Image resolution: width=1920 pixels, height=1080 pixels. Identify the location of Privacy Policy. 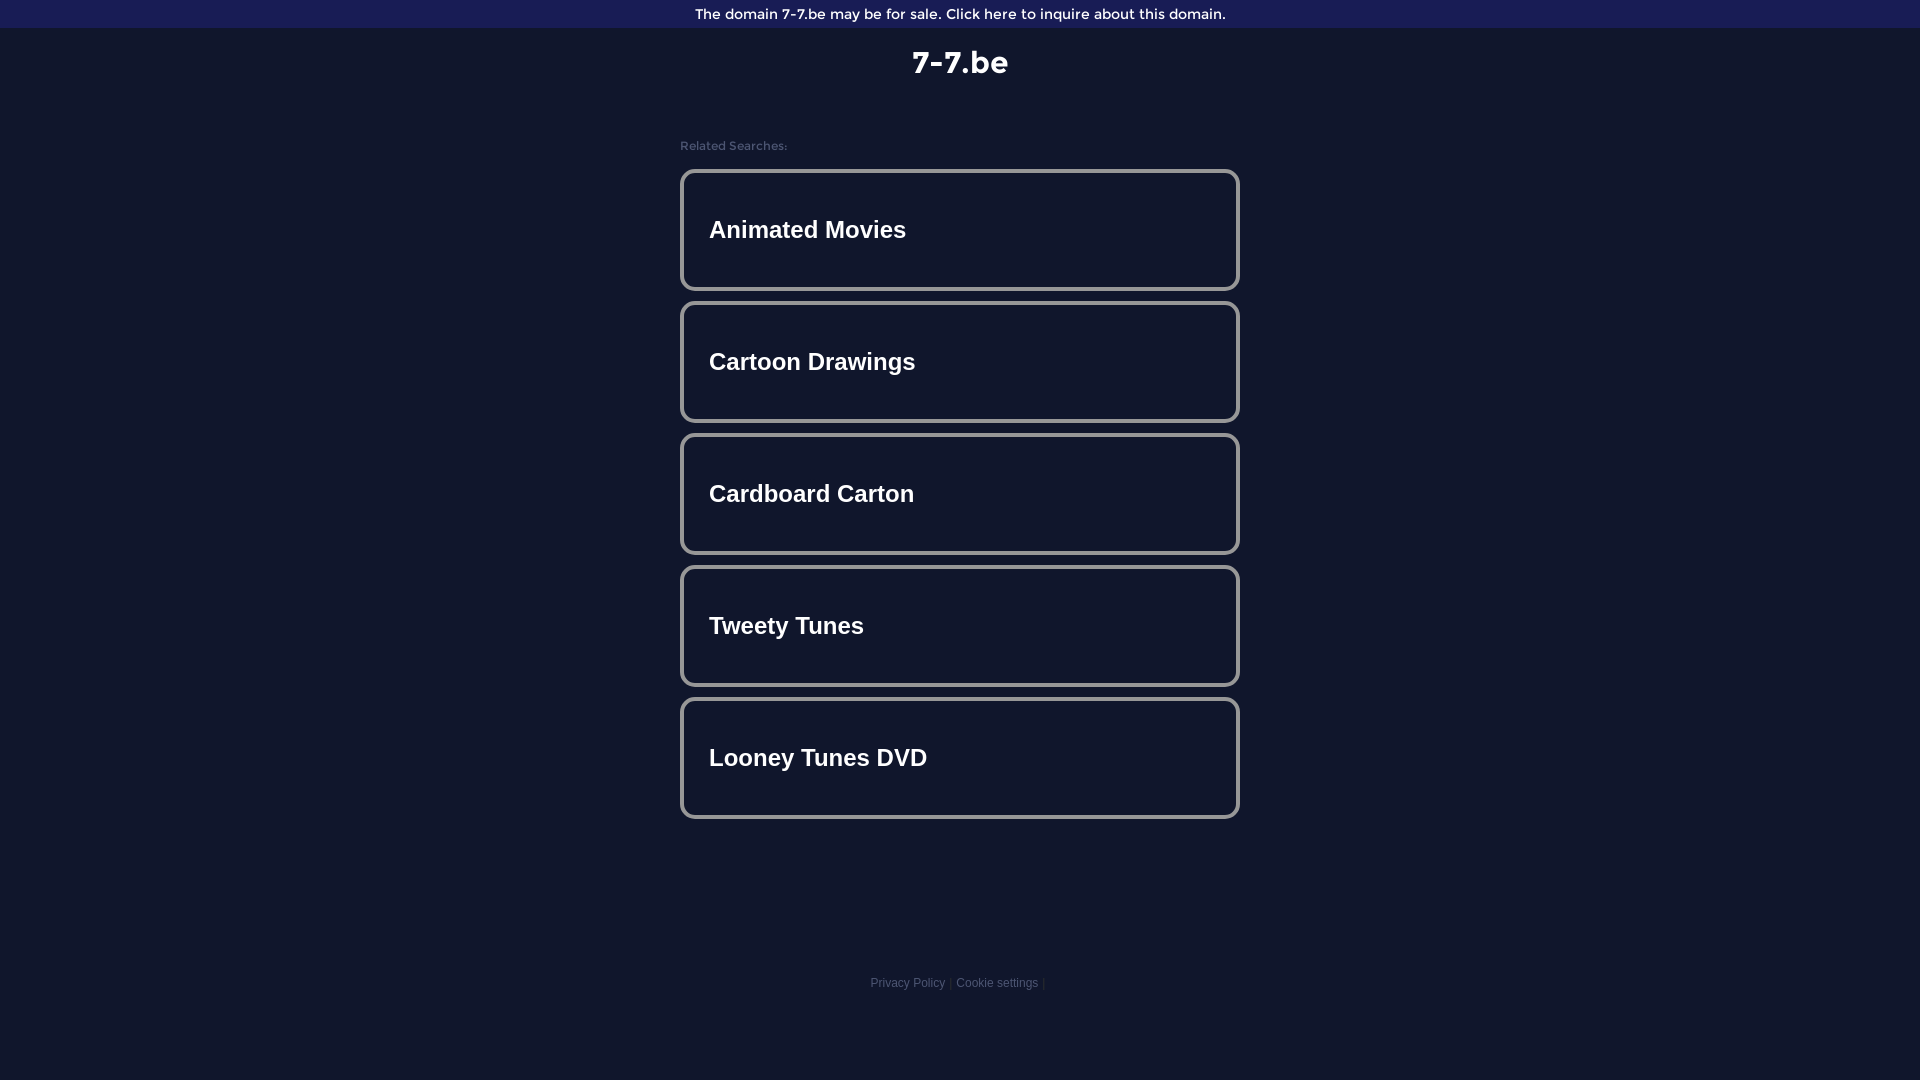
(908, 983).